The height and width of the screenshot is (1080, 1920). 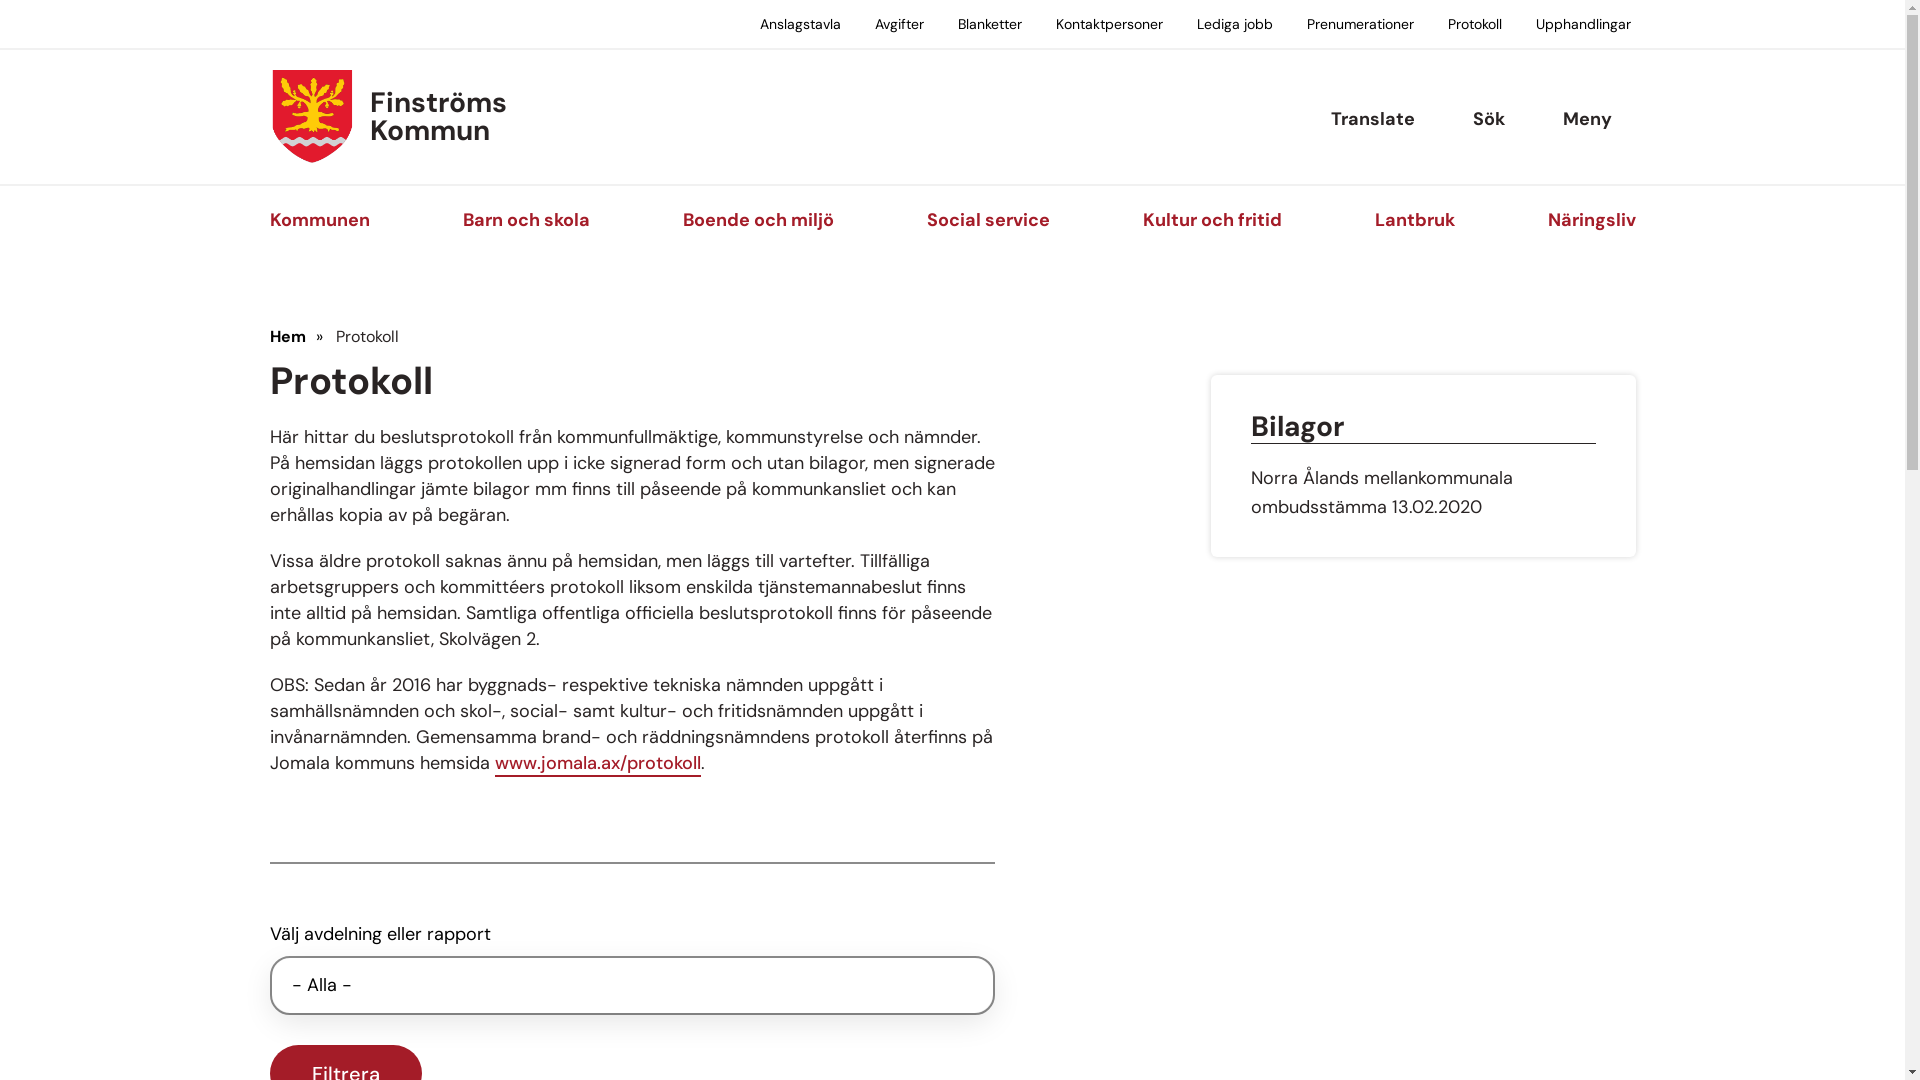 I want to click on Lantbruk, so click(x=1414, y=220).